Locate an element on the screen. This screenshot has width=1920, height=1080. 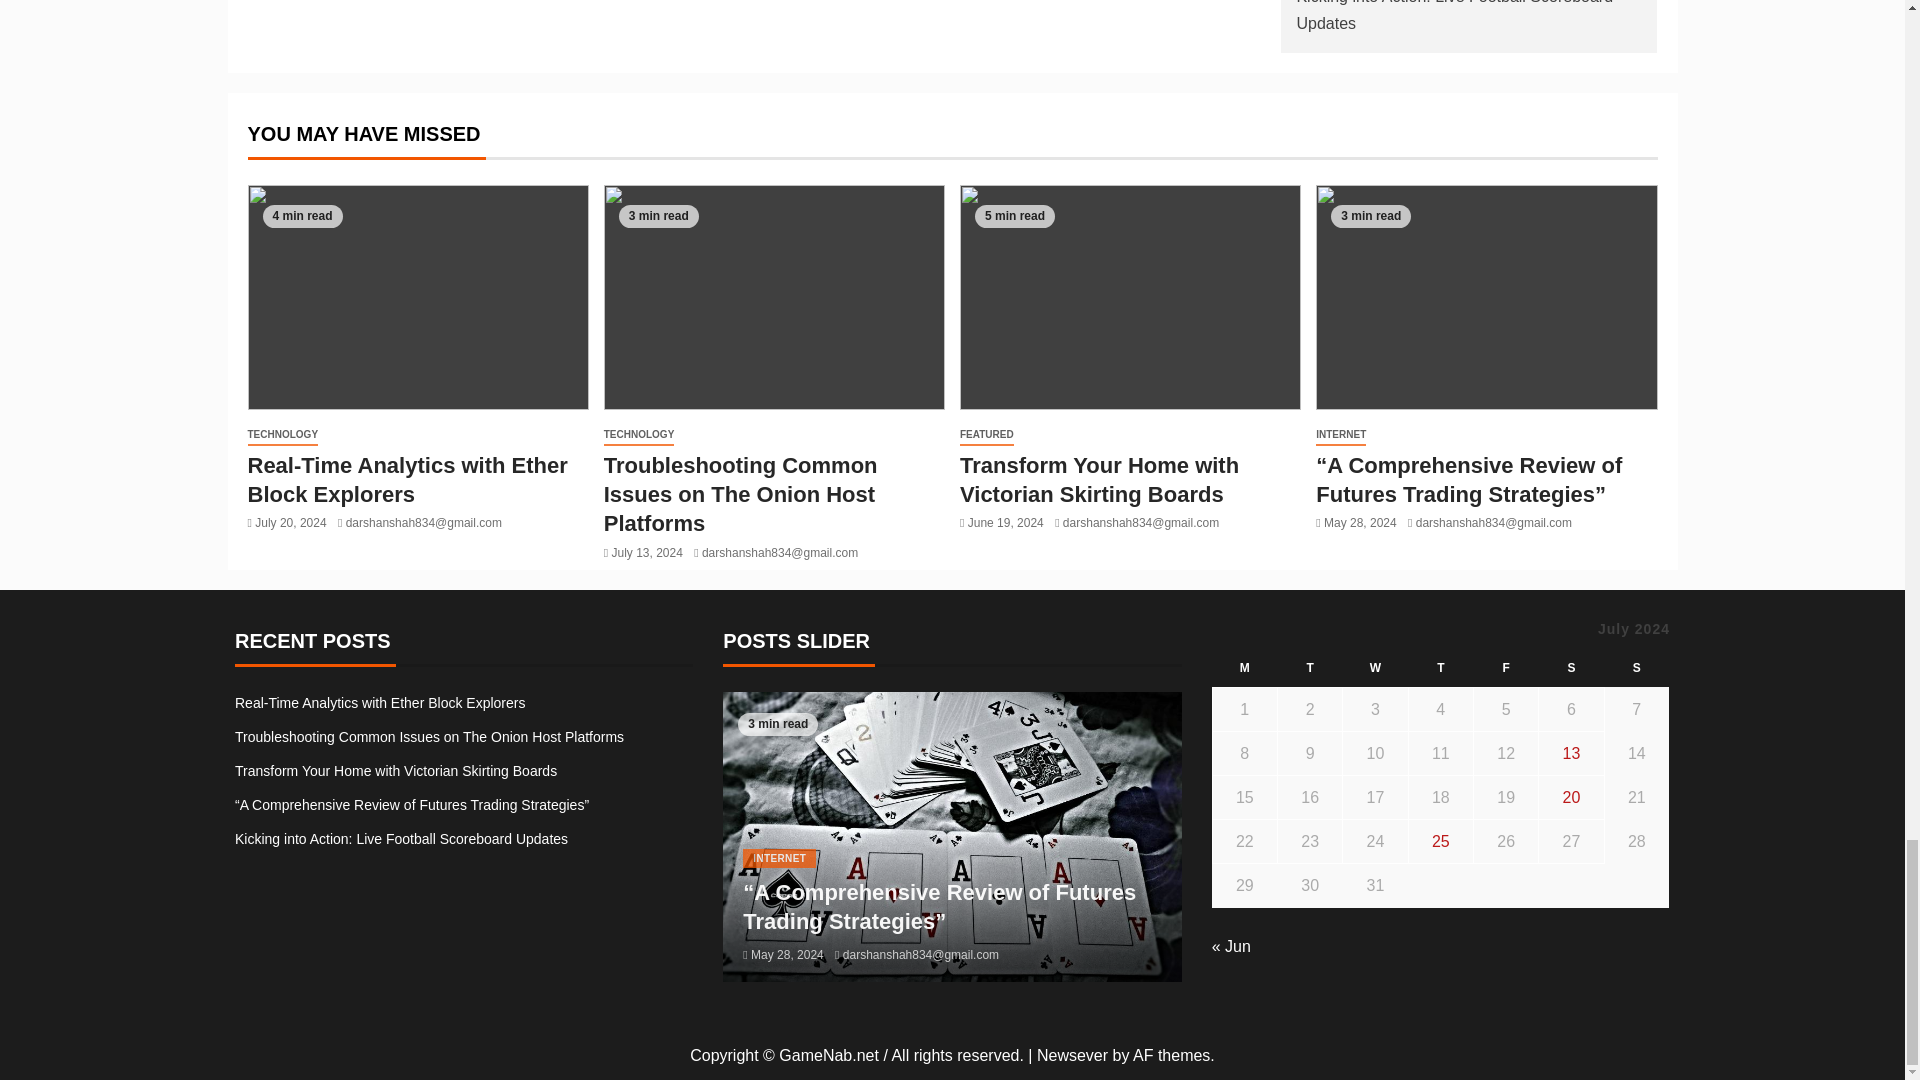
Saturday is located at coordinates (1571, 668).